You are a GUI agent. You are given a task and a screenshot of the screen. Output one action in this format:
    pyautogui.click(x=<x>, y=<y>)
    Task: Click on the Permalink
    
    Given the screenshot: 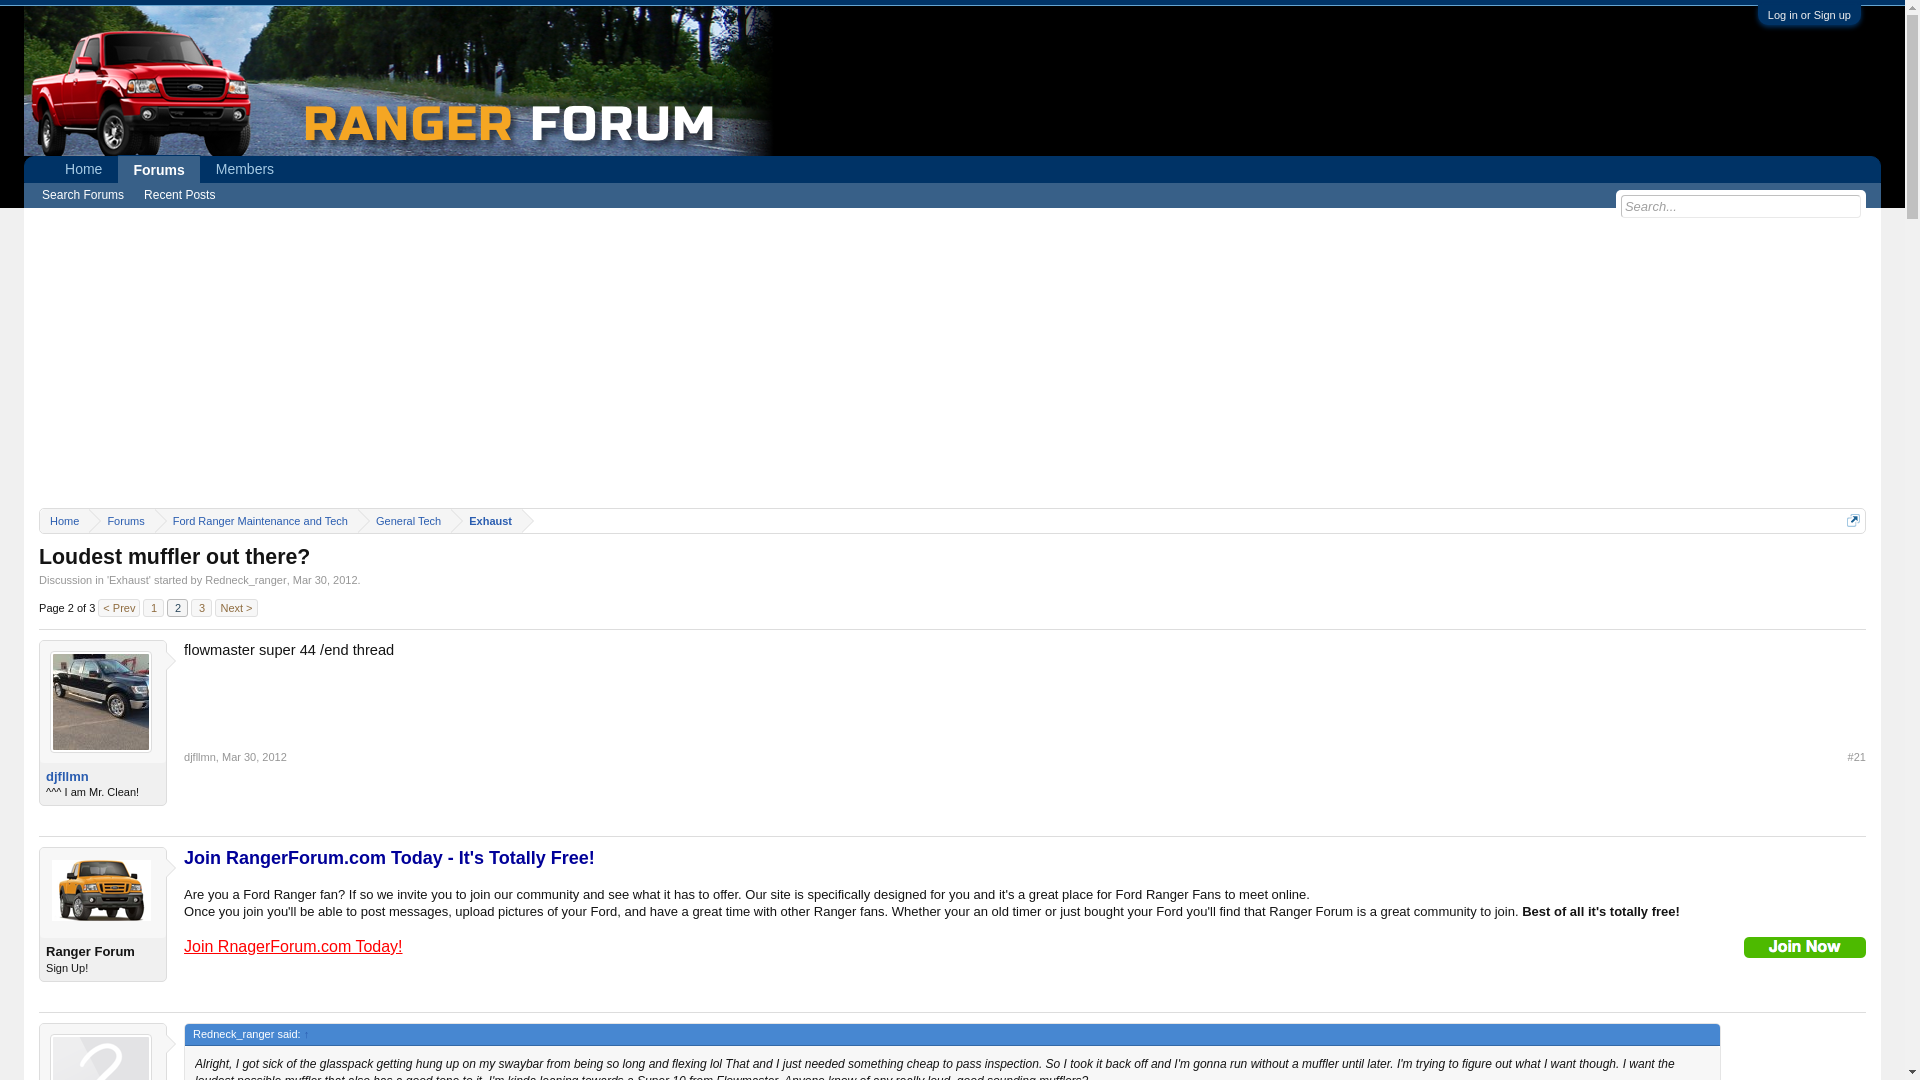 What is the action you would take?
    pyautogui.click(x=254, y=756)
    